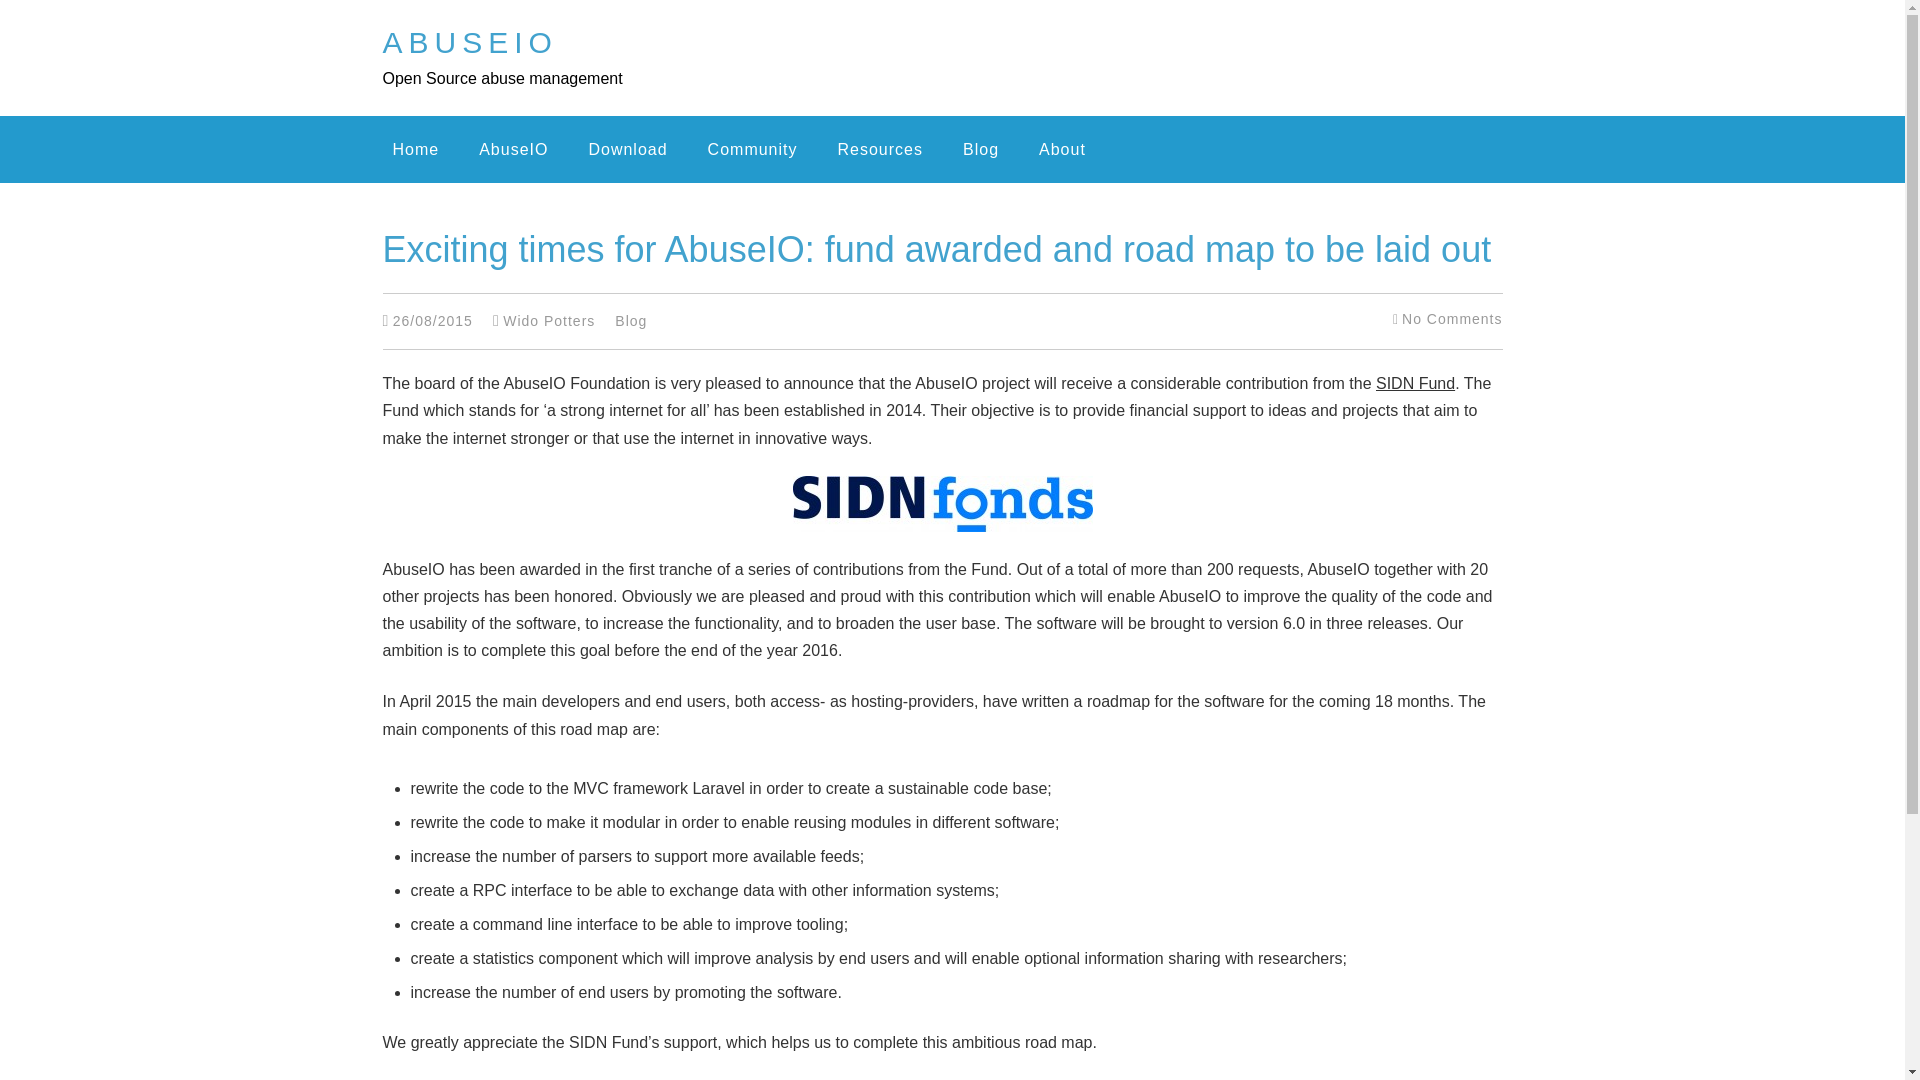 The image size is (1920, 1080). I want to click on Download, so click(627, 149).